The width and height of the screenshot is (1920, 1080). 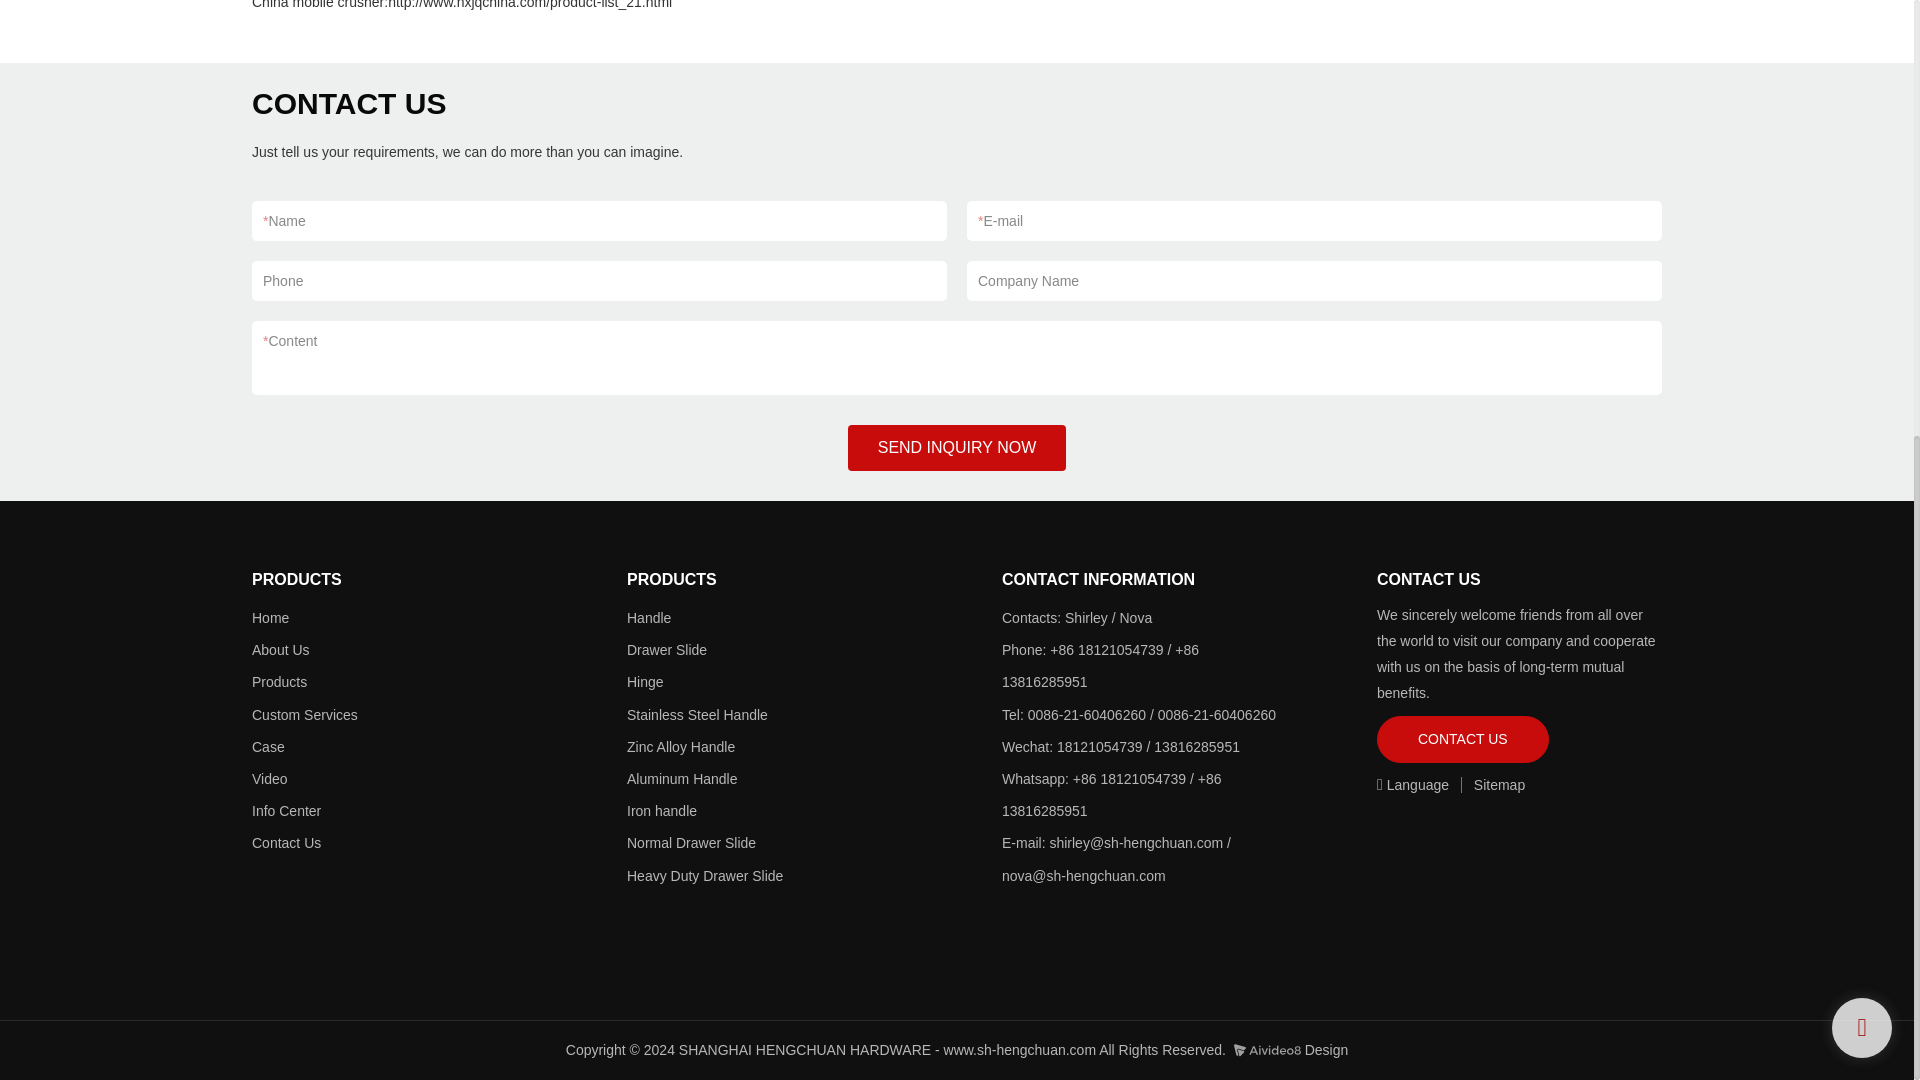 I want to click on Custom Services, so click(x=304, y=714).